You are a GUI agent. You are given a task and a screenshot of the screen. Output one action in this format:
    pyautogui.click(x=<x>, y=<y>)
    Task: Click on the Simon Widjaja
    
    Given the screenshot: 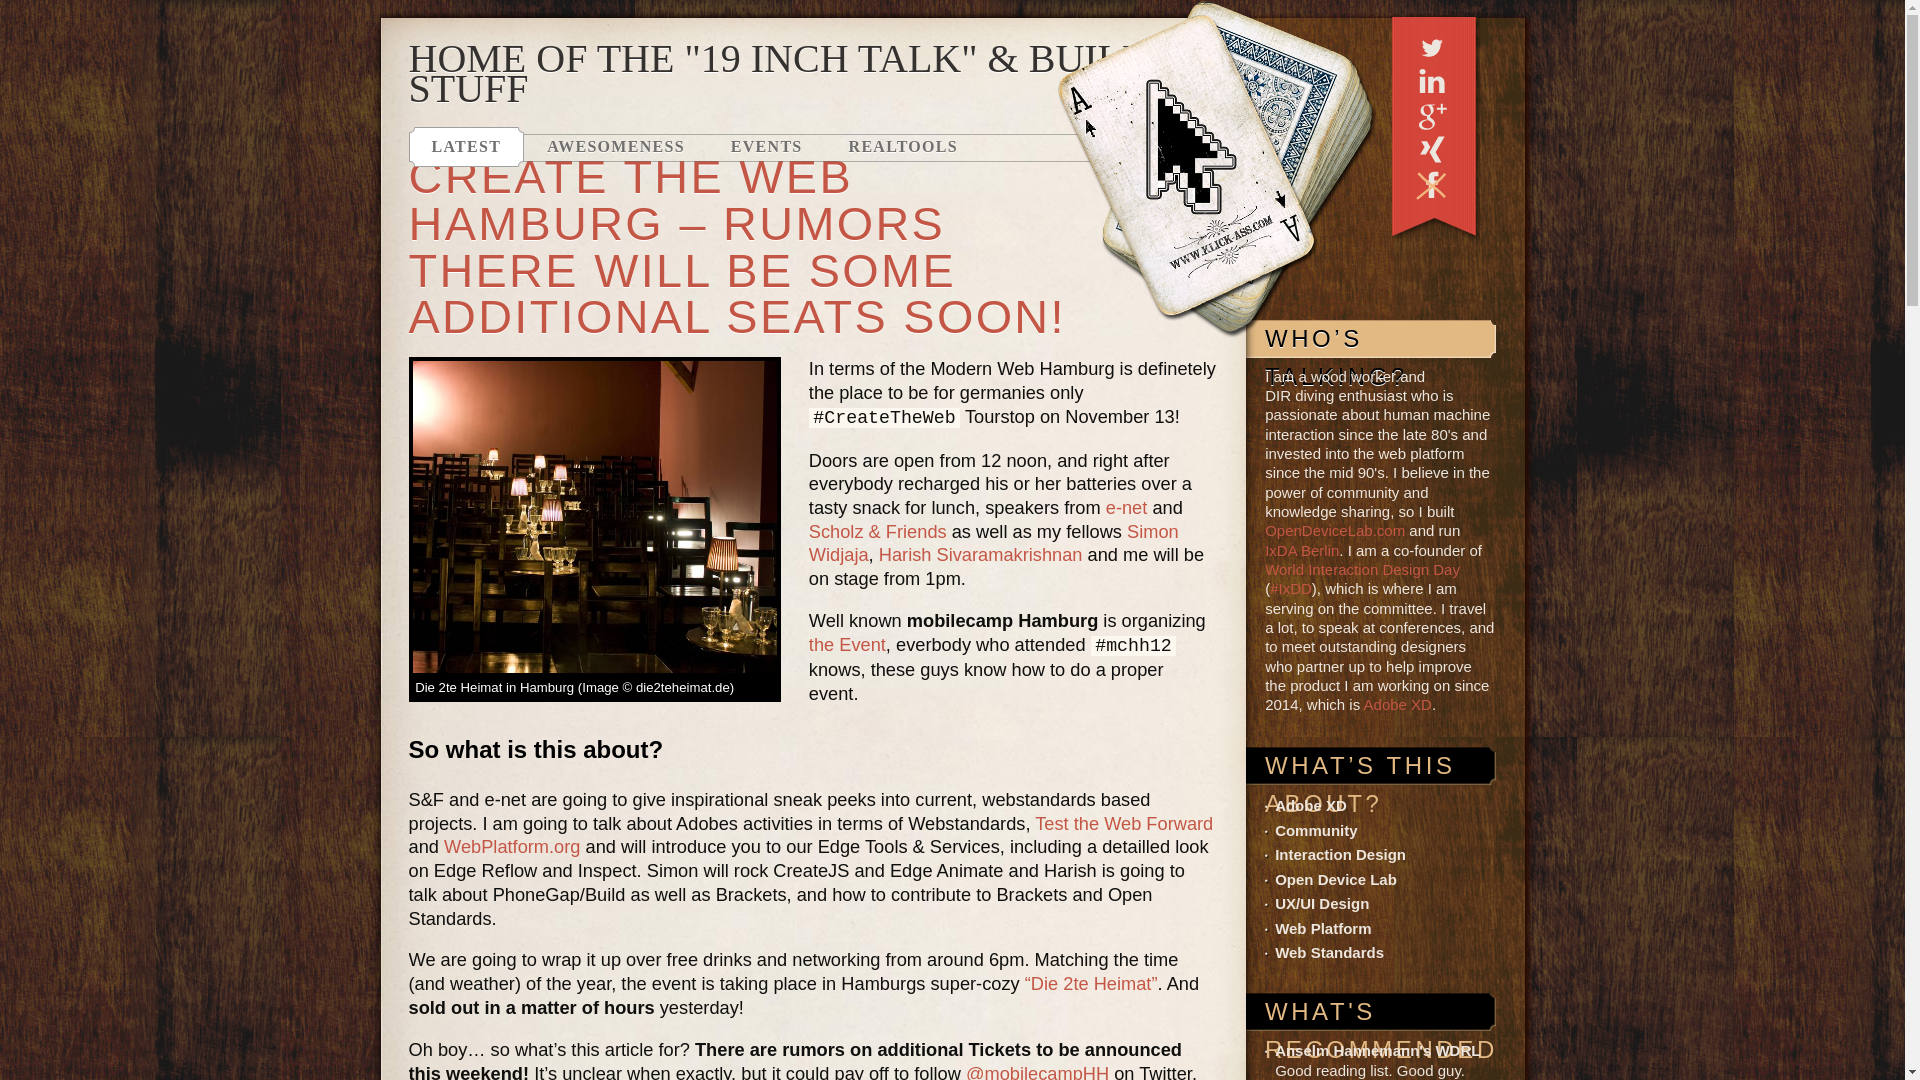 What is the action you would take?
    pyautogui.click(x=993, y=542)
    